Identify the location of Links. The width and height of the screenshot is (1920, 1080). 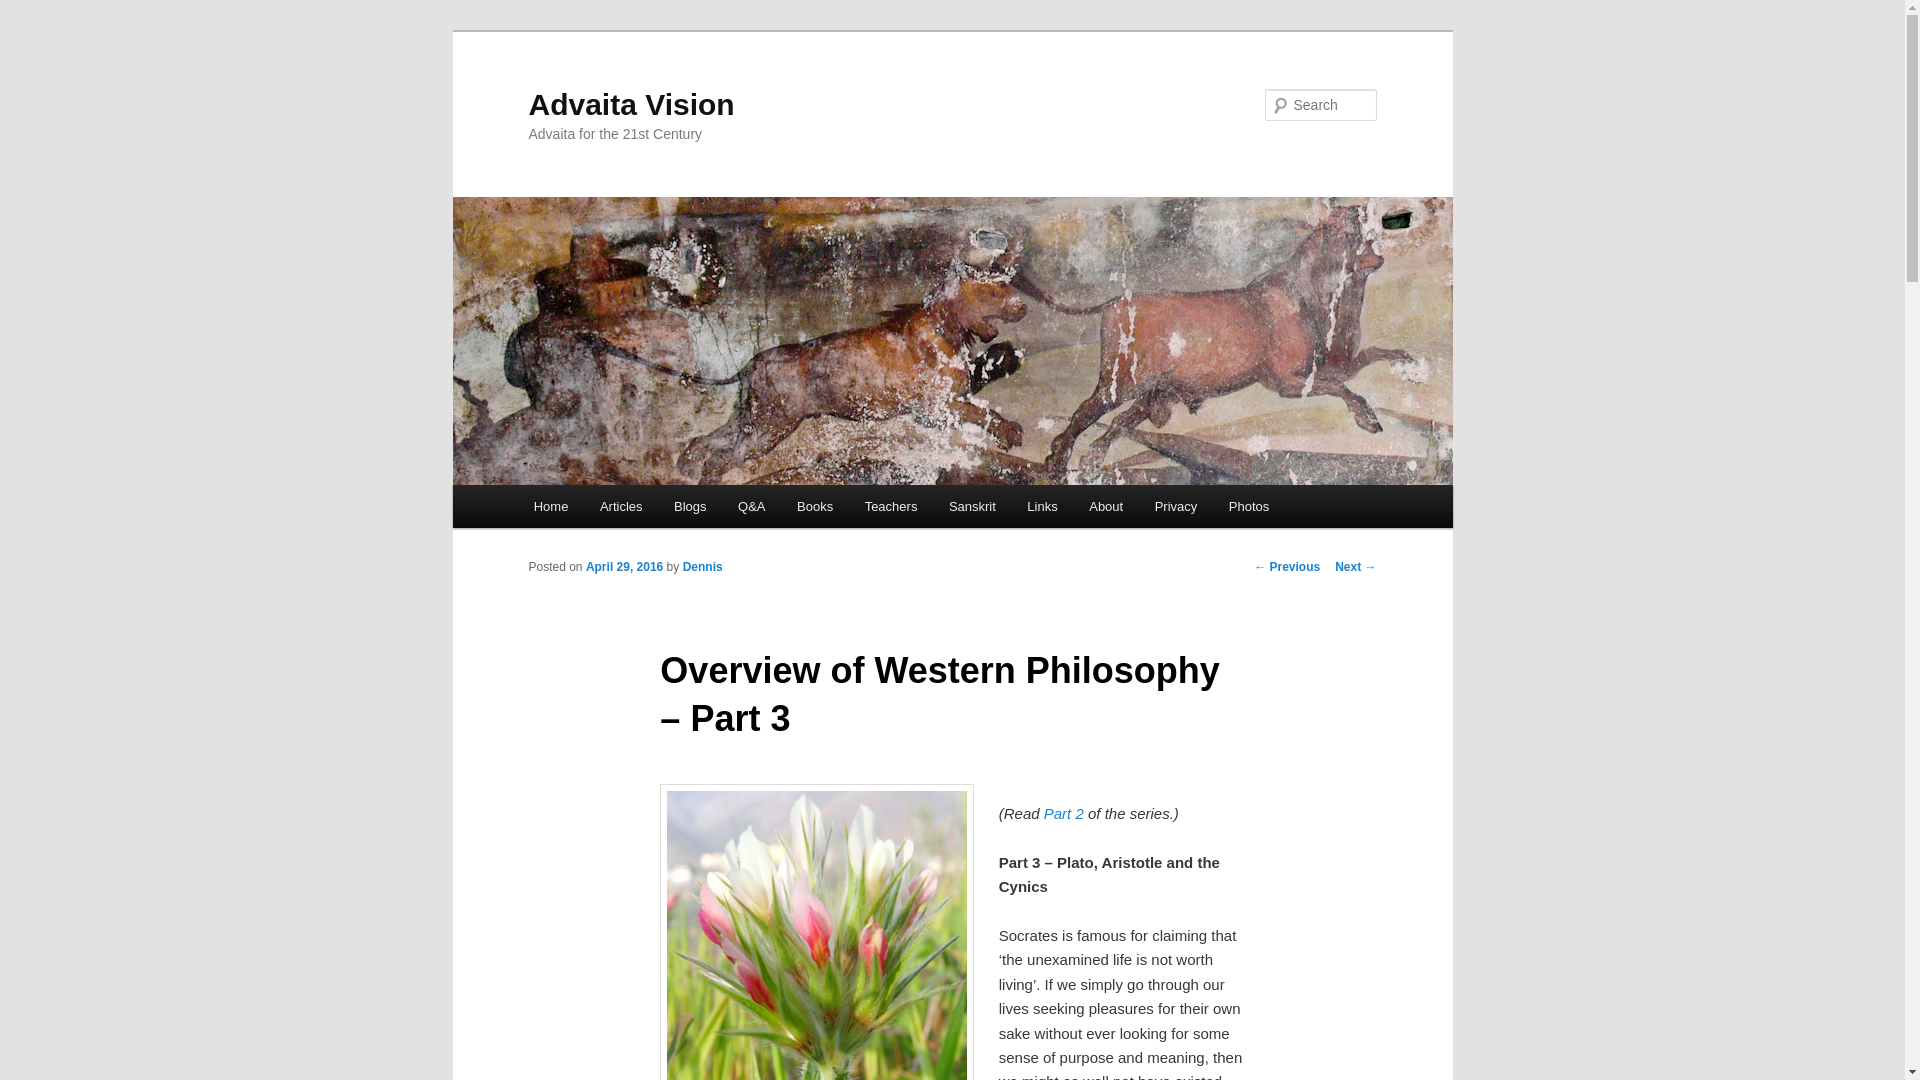
(1042, 506).